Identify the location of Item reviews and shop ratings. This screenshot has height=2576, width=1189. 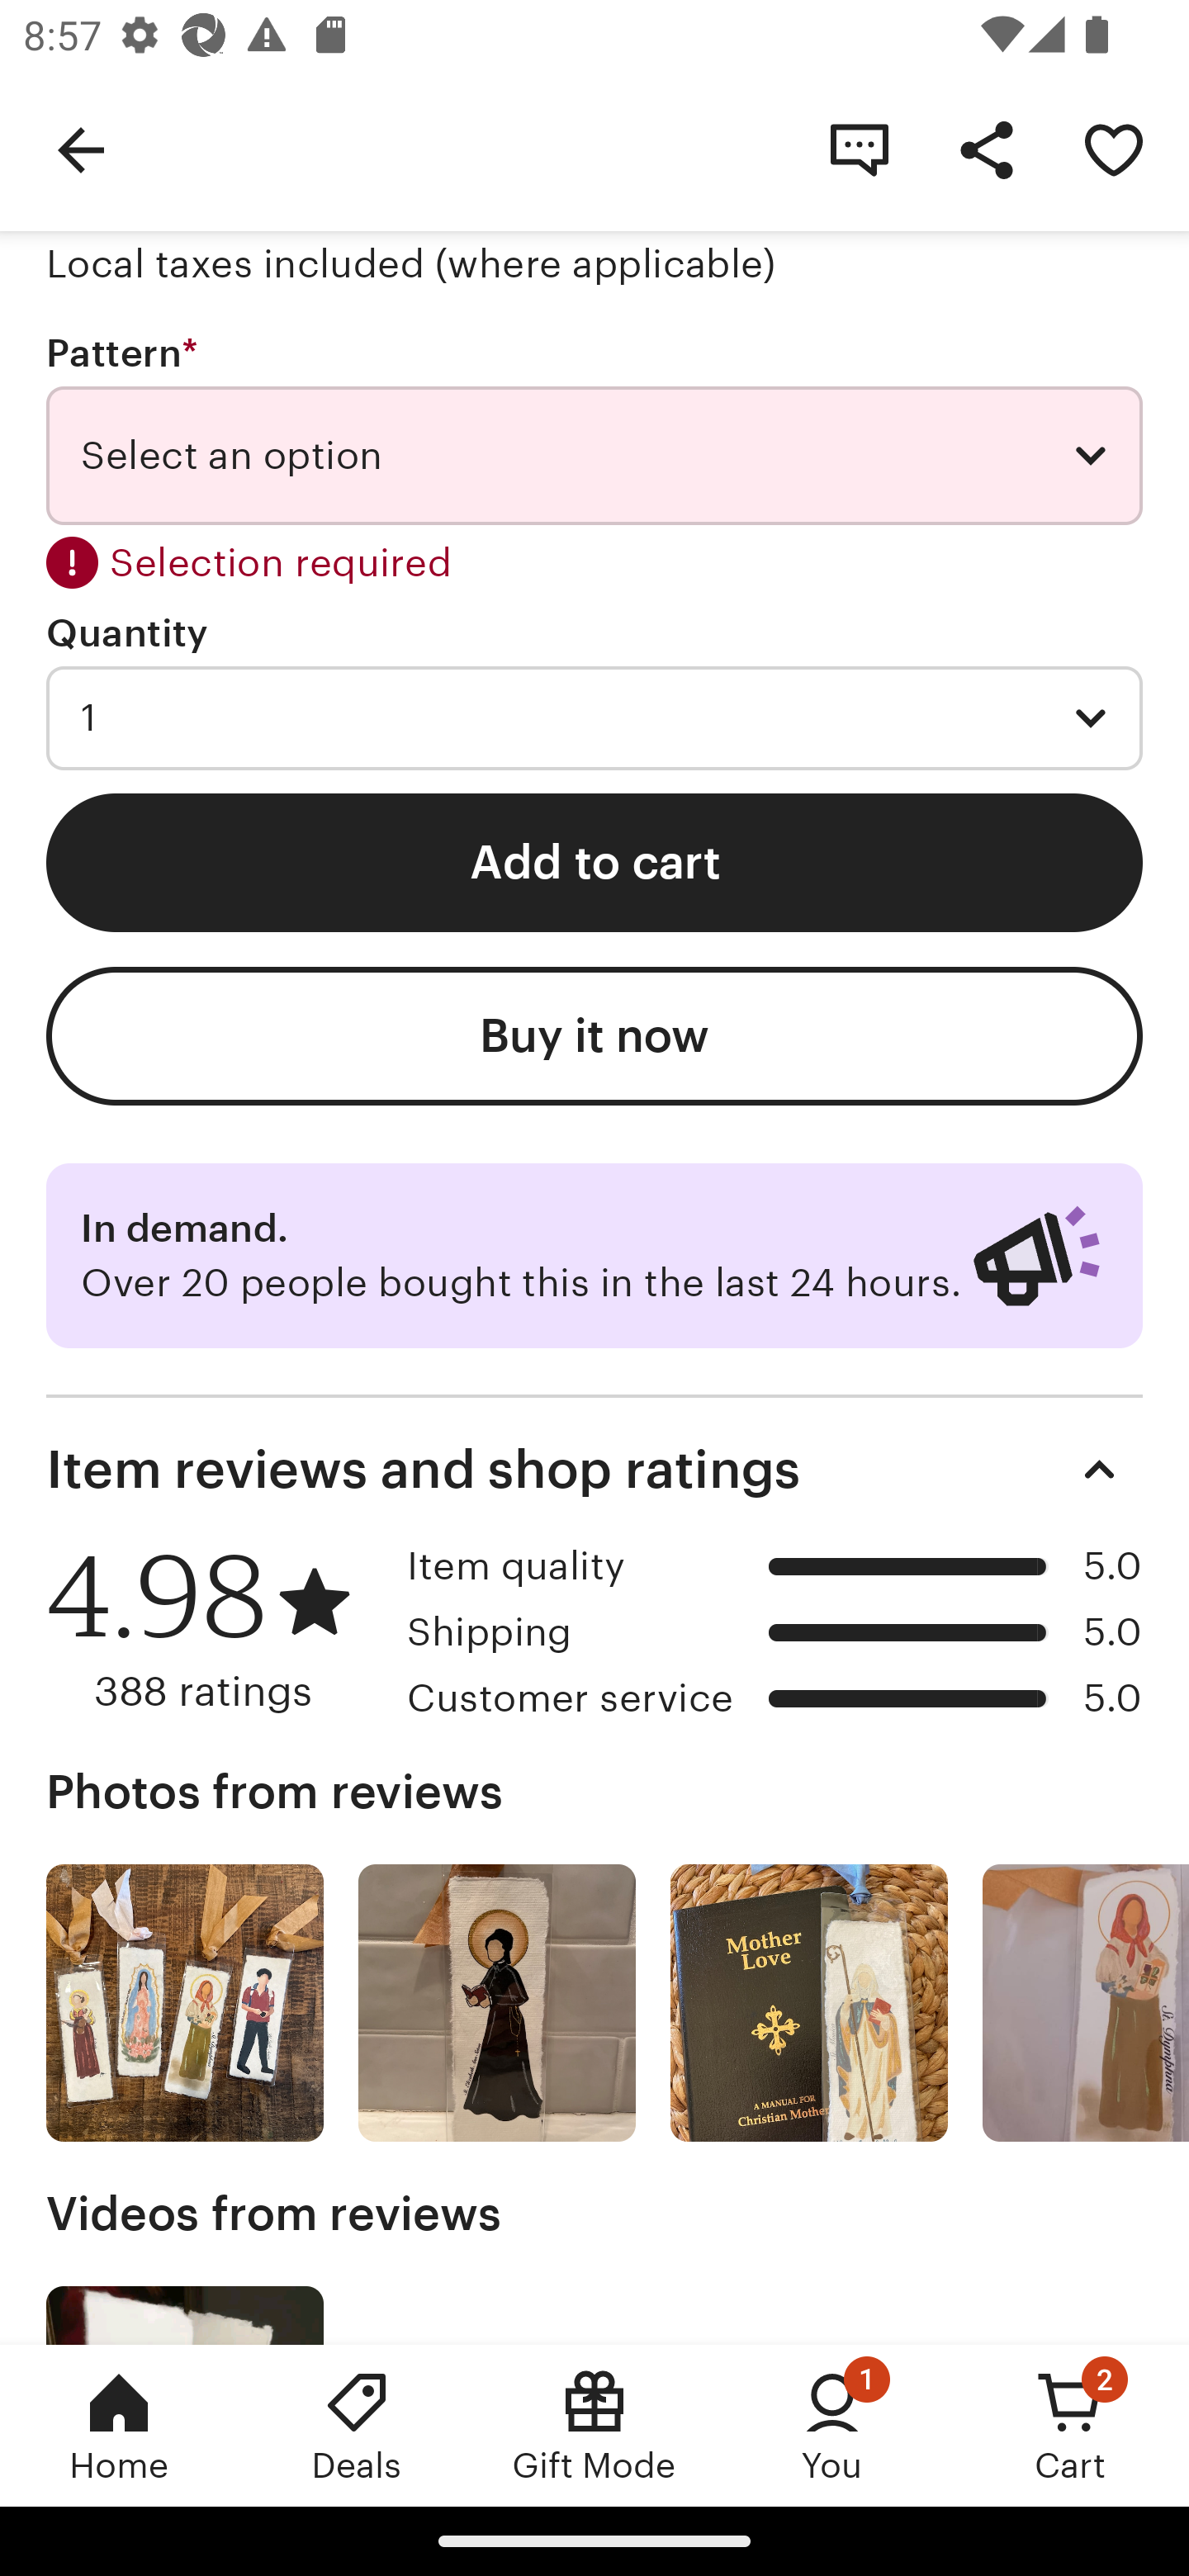
(594, 1470).